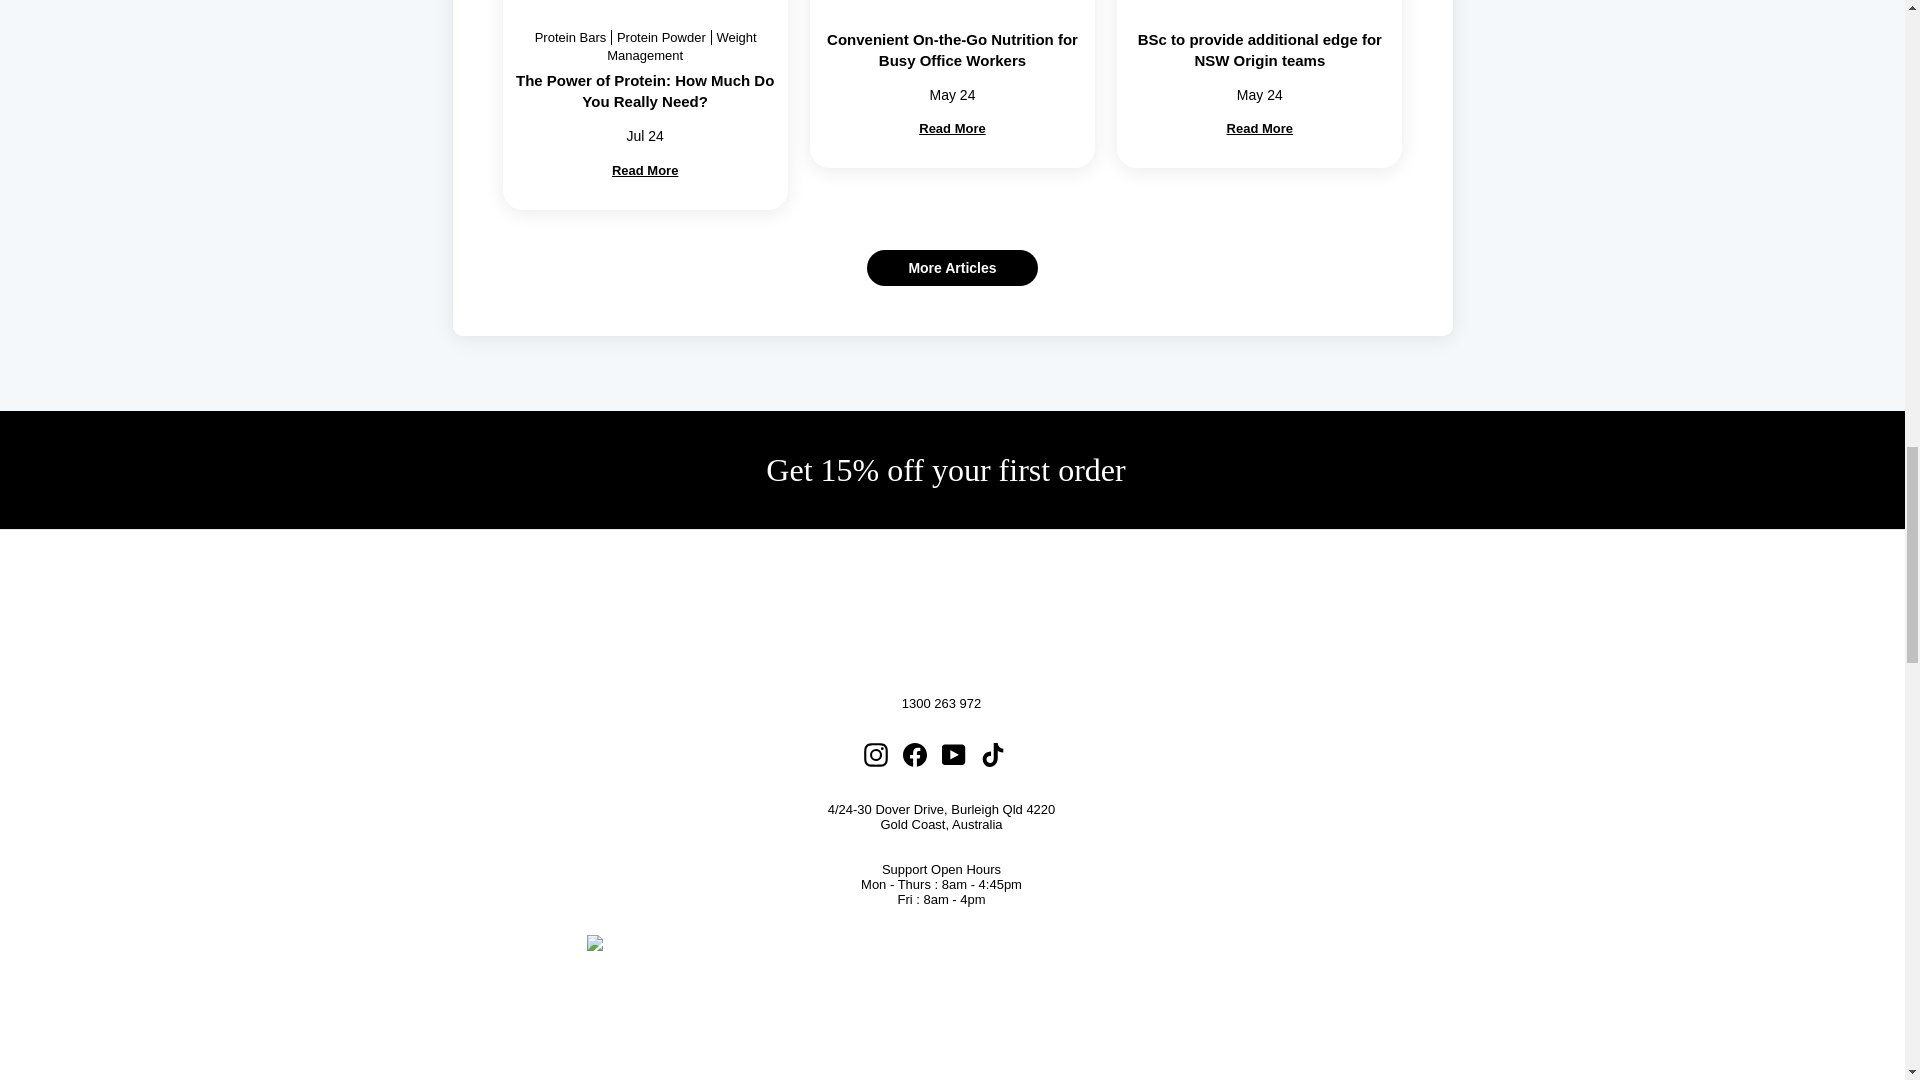  Describe the element at coordinates (876, 754) in the screenshot. I see `BSc on Instagram` at that location.